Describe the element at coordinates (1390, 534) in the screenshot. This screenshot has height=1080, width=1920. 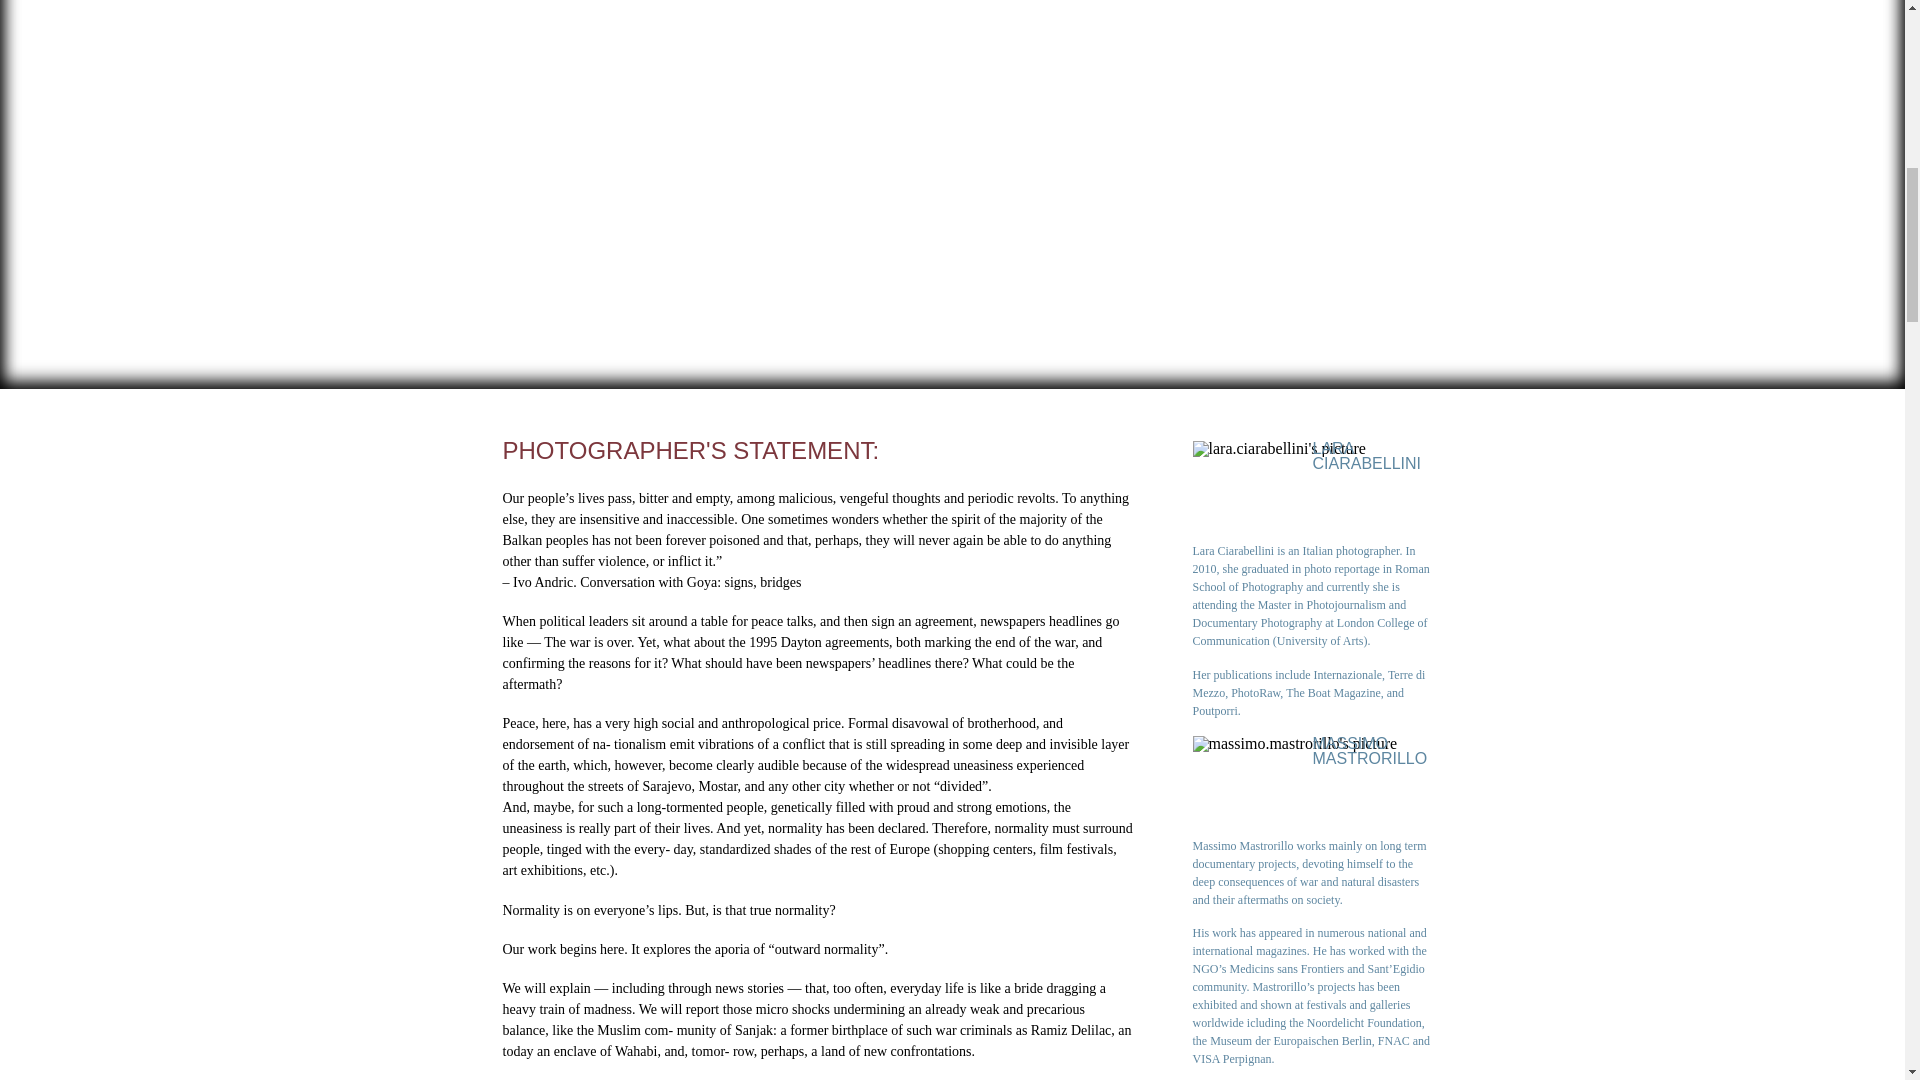
I see `mail` at that location.